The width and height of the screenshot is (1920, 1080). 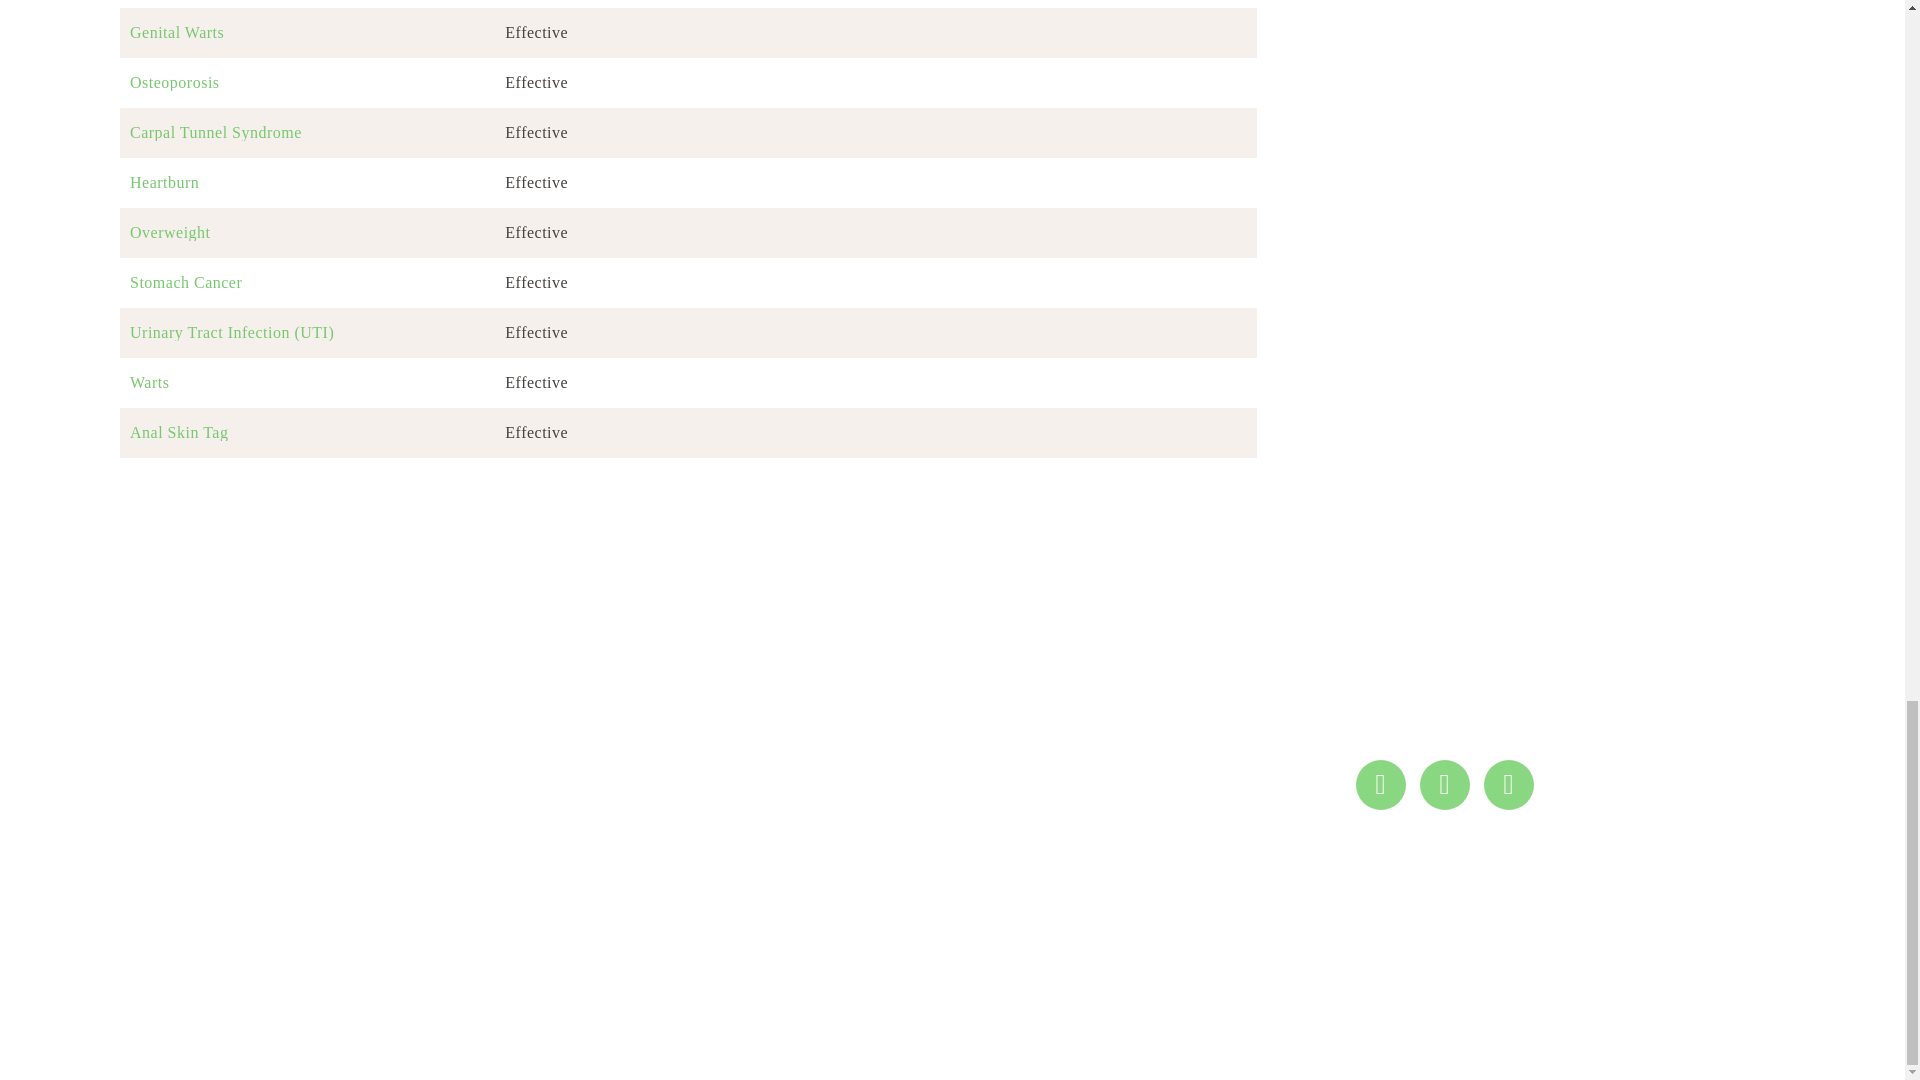 I want to click on Heartburn, so click(x=307, y=182).